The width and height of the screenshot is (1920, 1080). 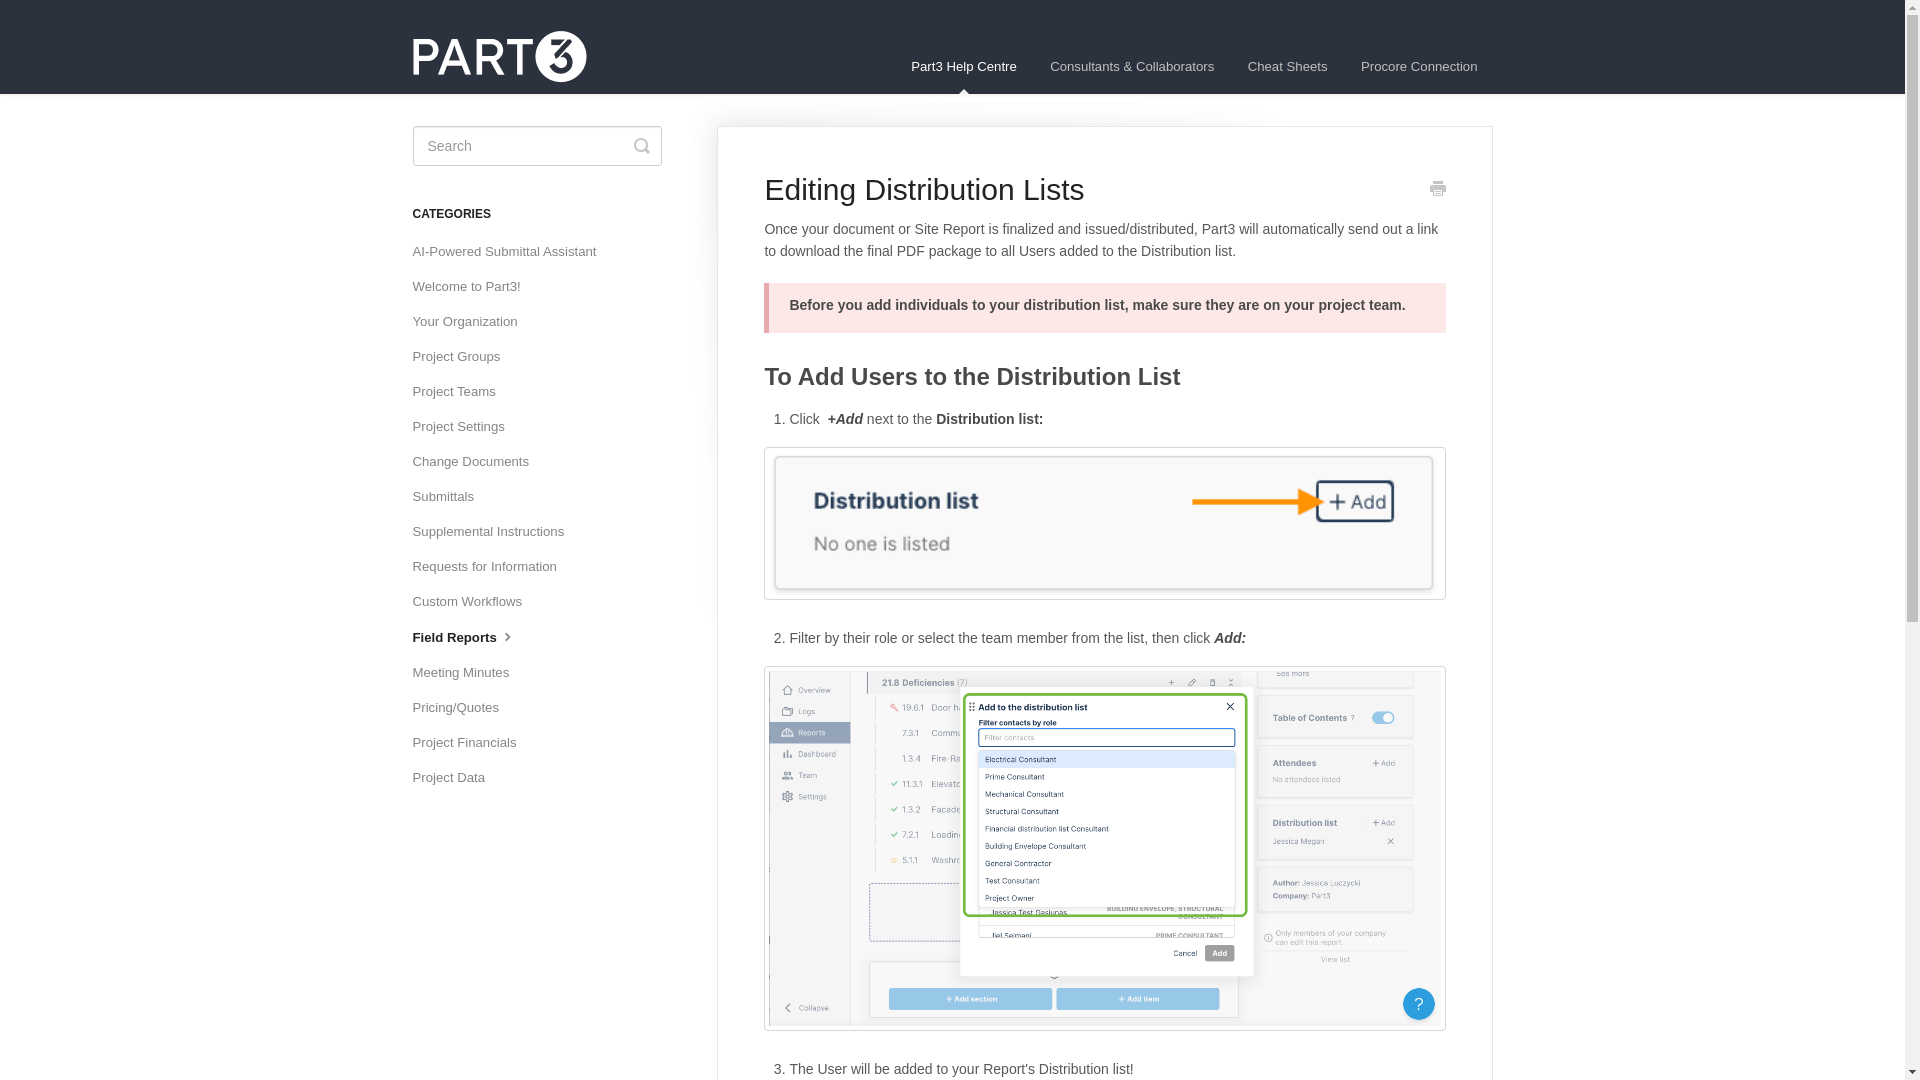 What do you see at coordinates (463, 356) in the screenshot?
I see `Project Groups` at bounding box center [463, 356].